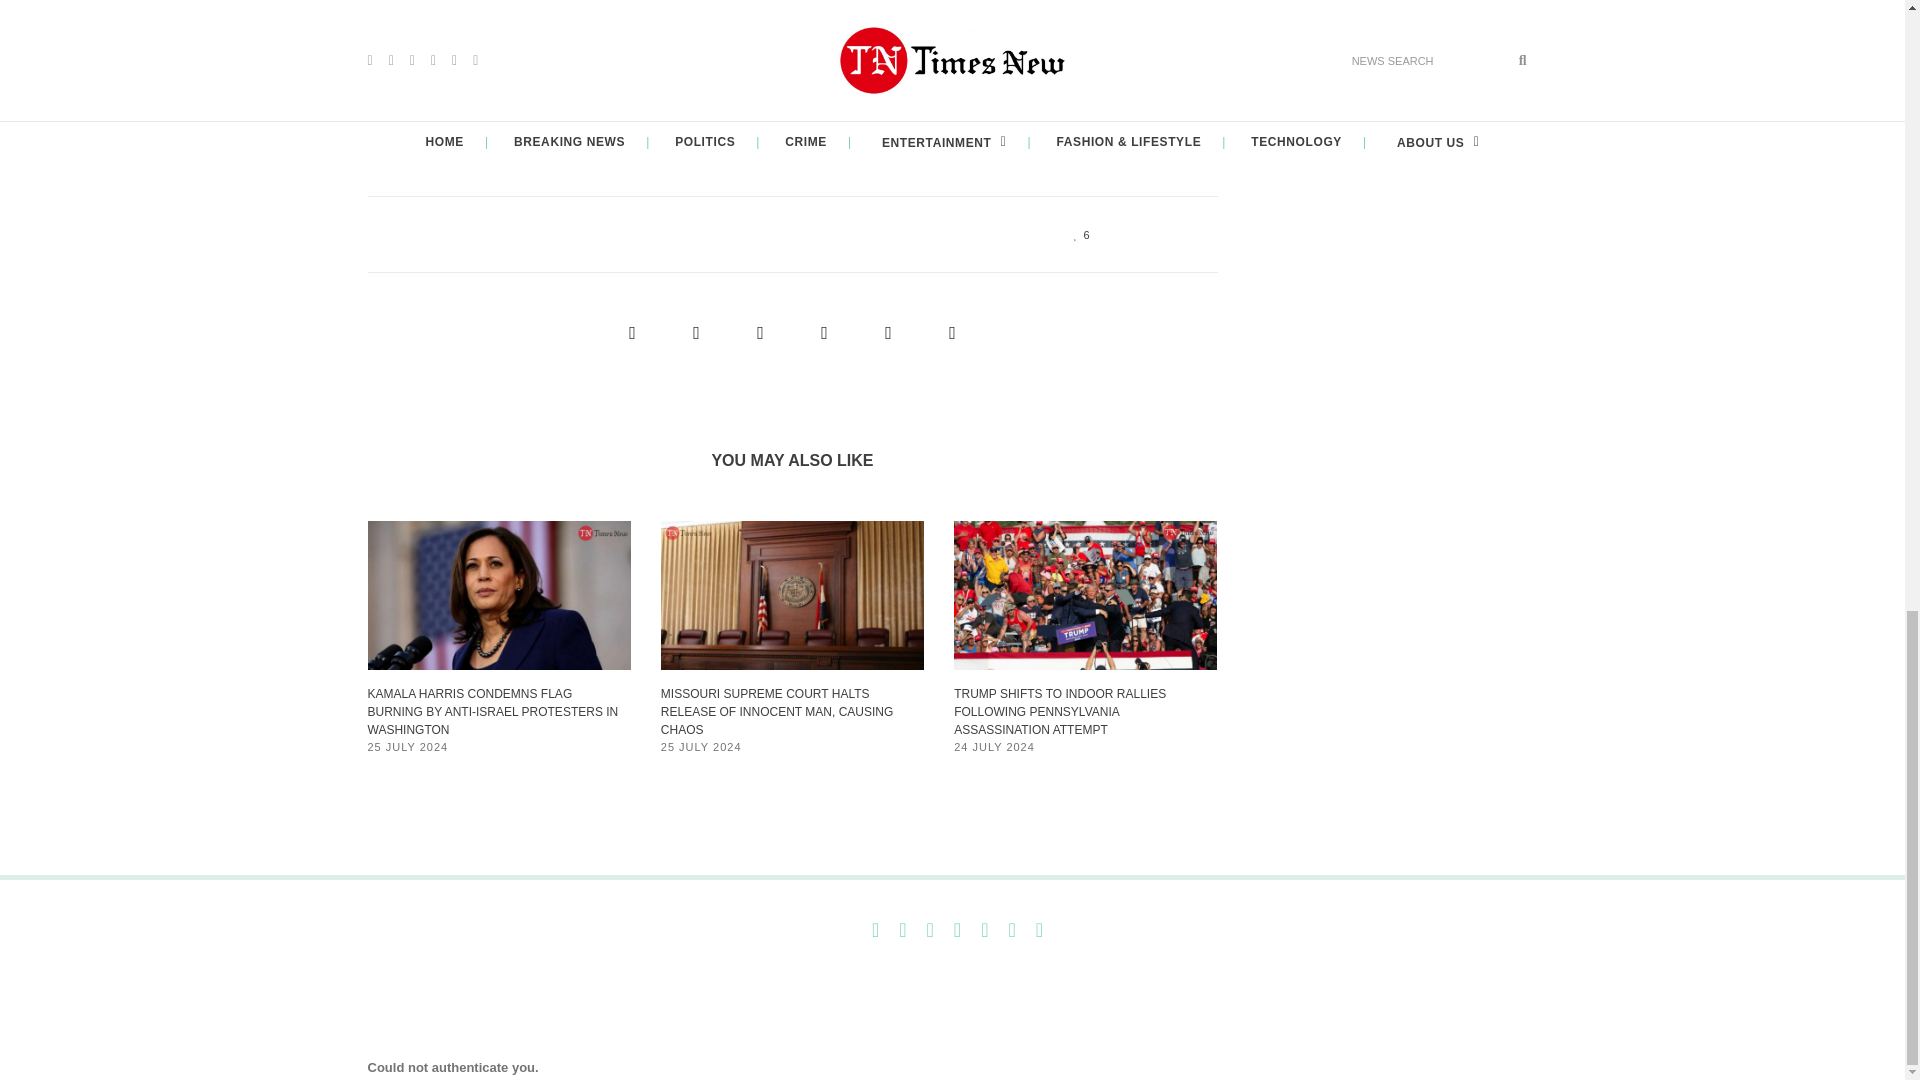  What do you see at coordinates (1076, 233) in the screenshot?
I see `6` at bounding box center [1076, 233].